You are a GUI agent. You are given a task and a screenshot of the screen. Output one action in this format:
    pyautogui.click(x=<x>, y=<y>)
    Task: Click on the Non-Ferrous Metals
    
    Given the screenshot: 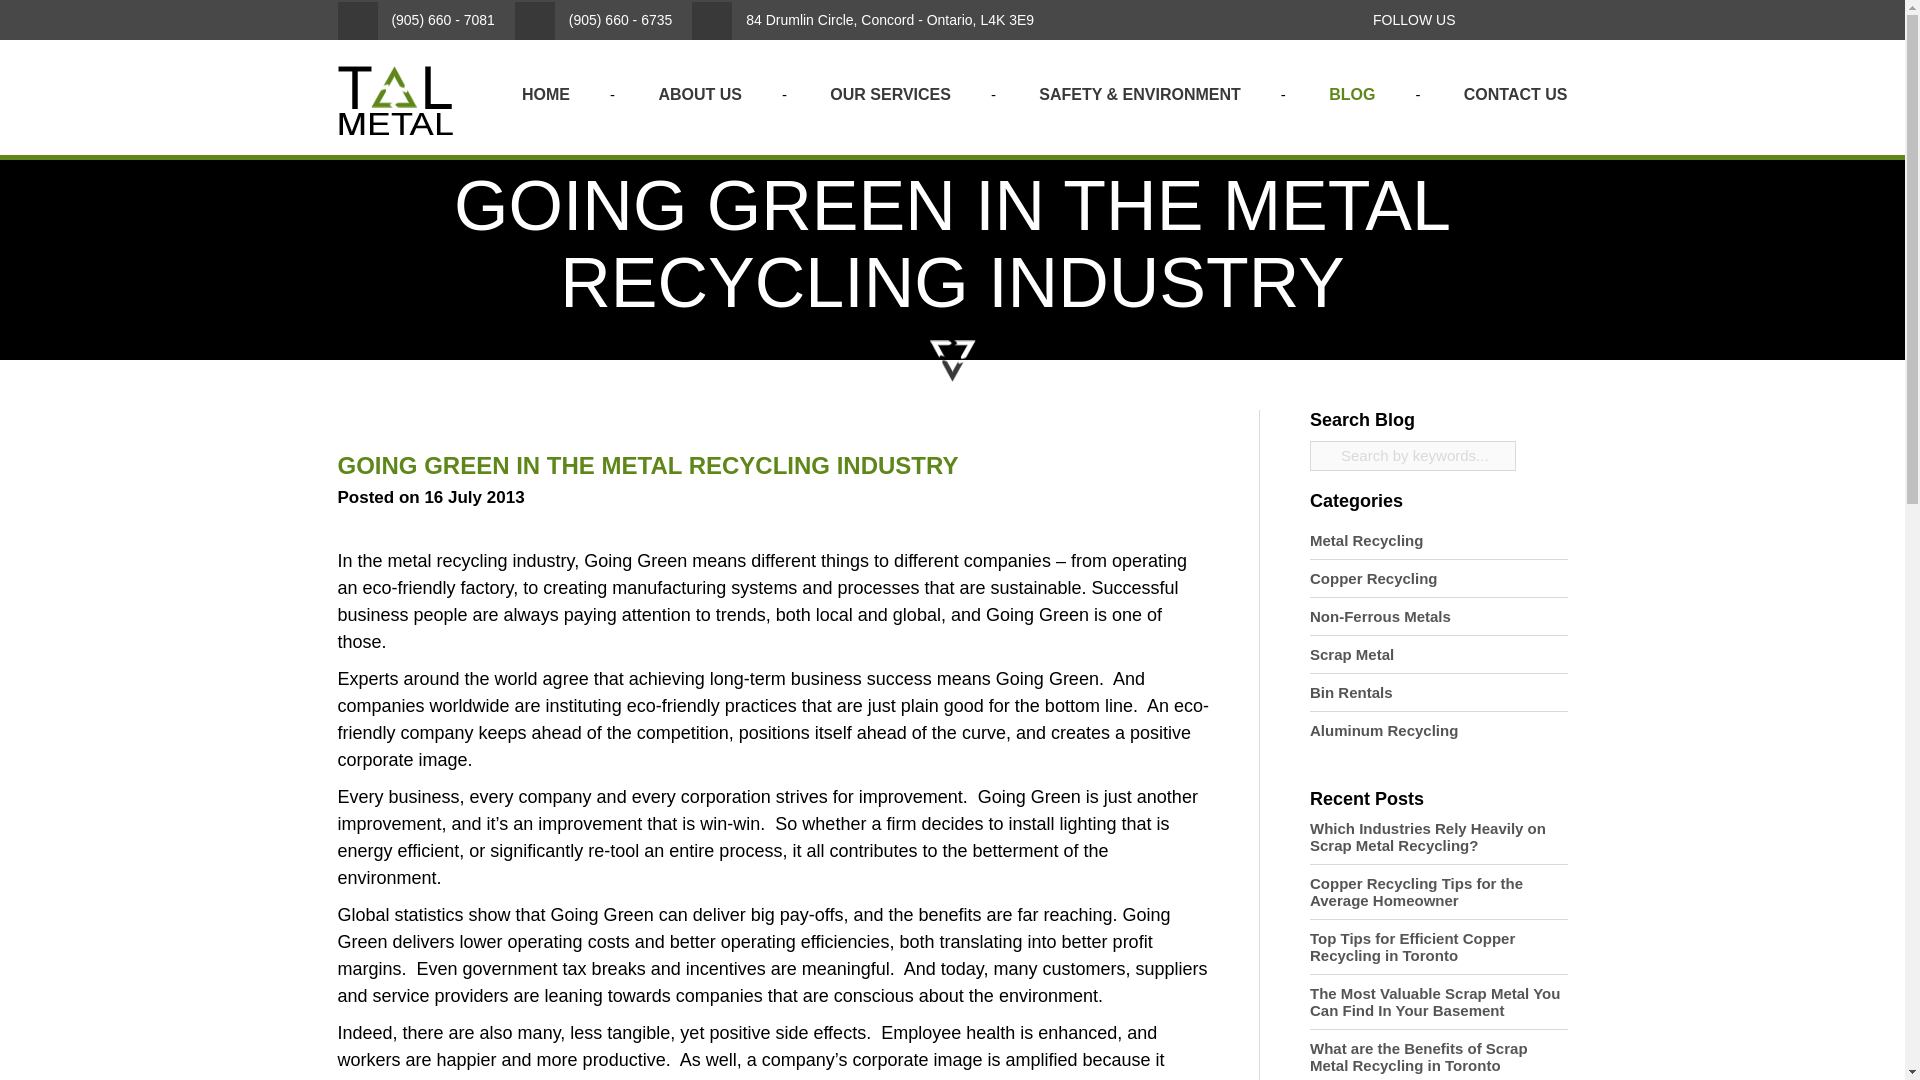 What is the action you would take?
    pyautogui.click(x=1380, y=616)
    